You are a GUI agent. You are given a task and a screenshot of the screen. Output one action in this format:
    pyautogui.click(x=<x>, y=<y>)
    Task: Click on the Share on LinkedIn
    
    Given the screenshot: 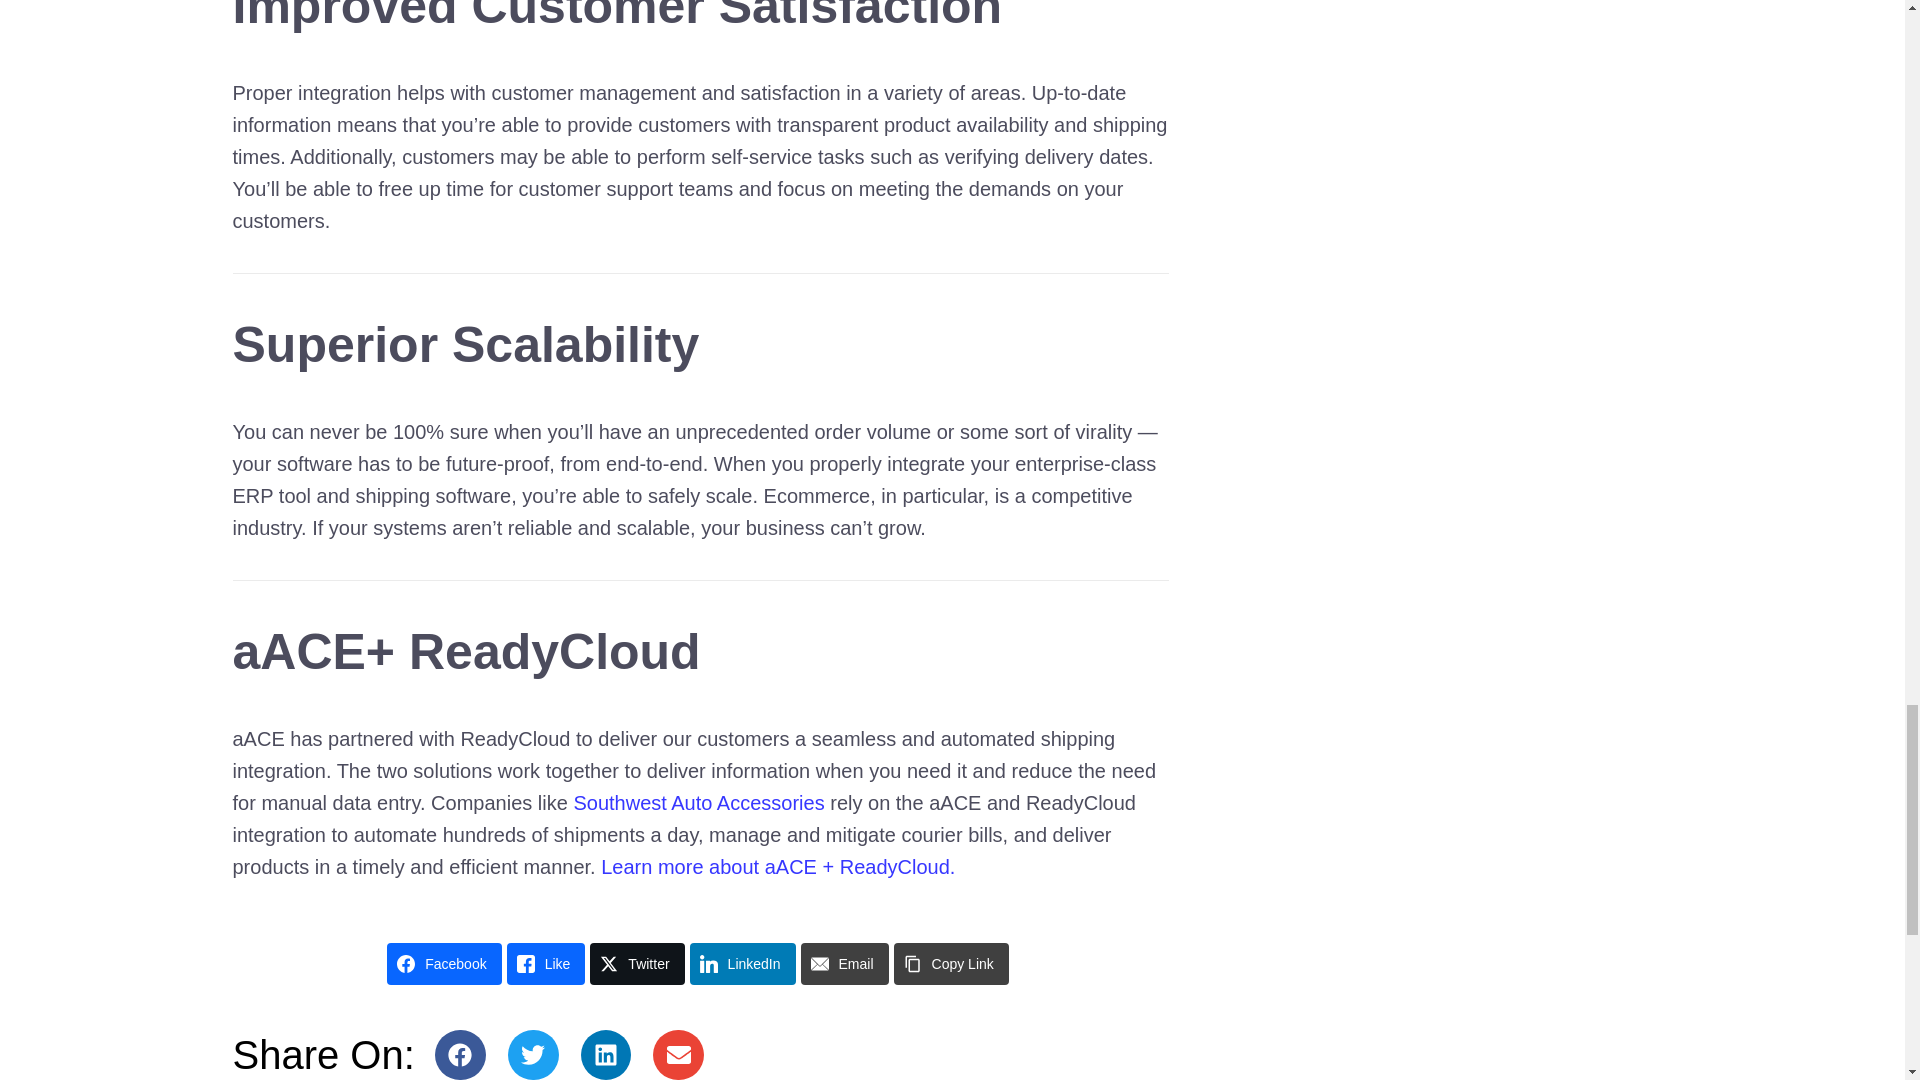 What is the action you would take?
    pyautogui.click(x=742, y=963)
    